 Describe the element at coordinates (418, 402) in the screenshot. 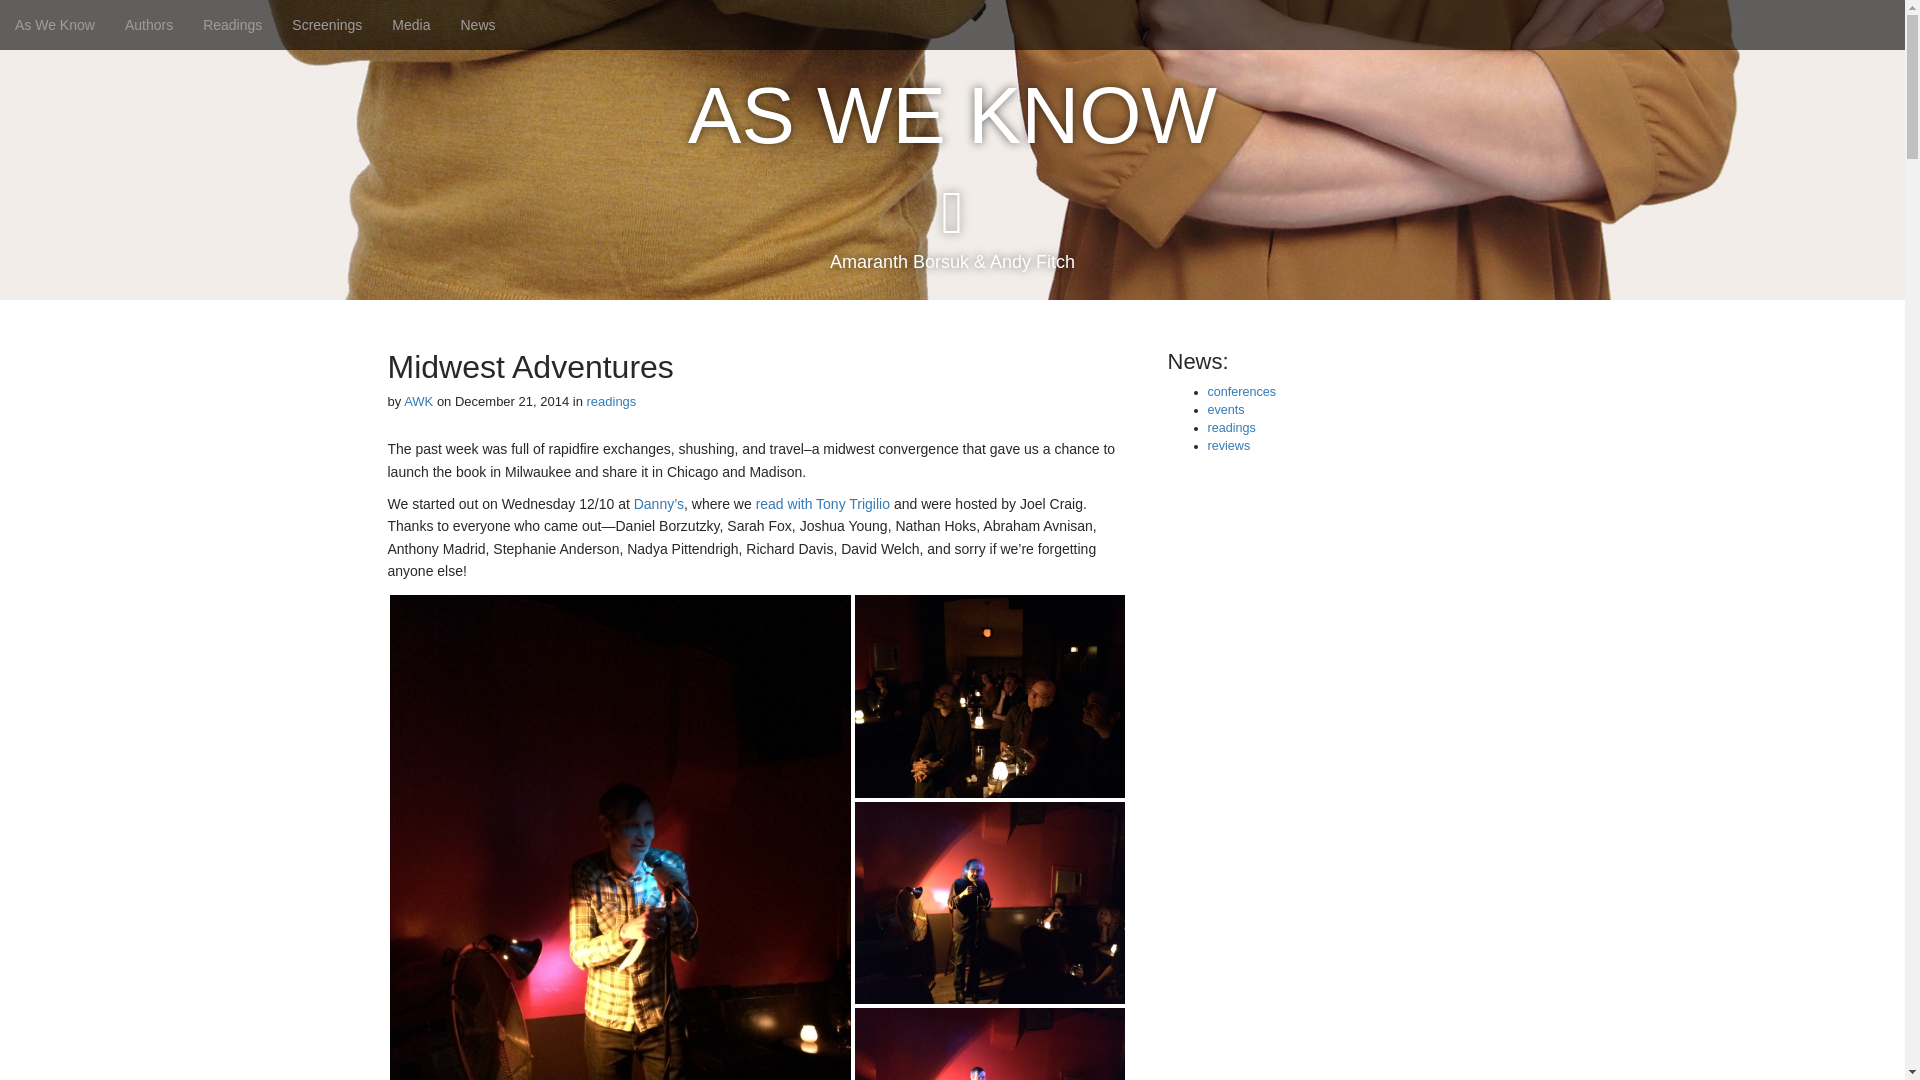

I see `AWK` at that location.